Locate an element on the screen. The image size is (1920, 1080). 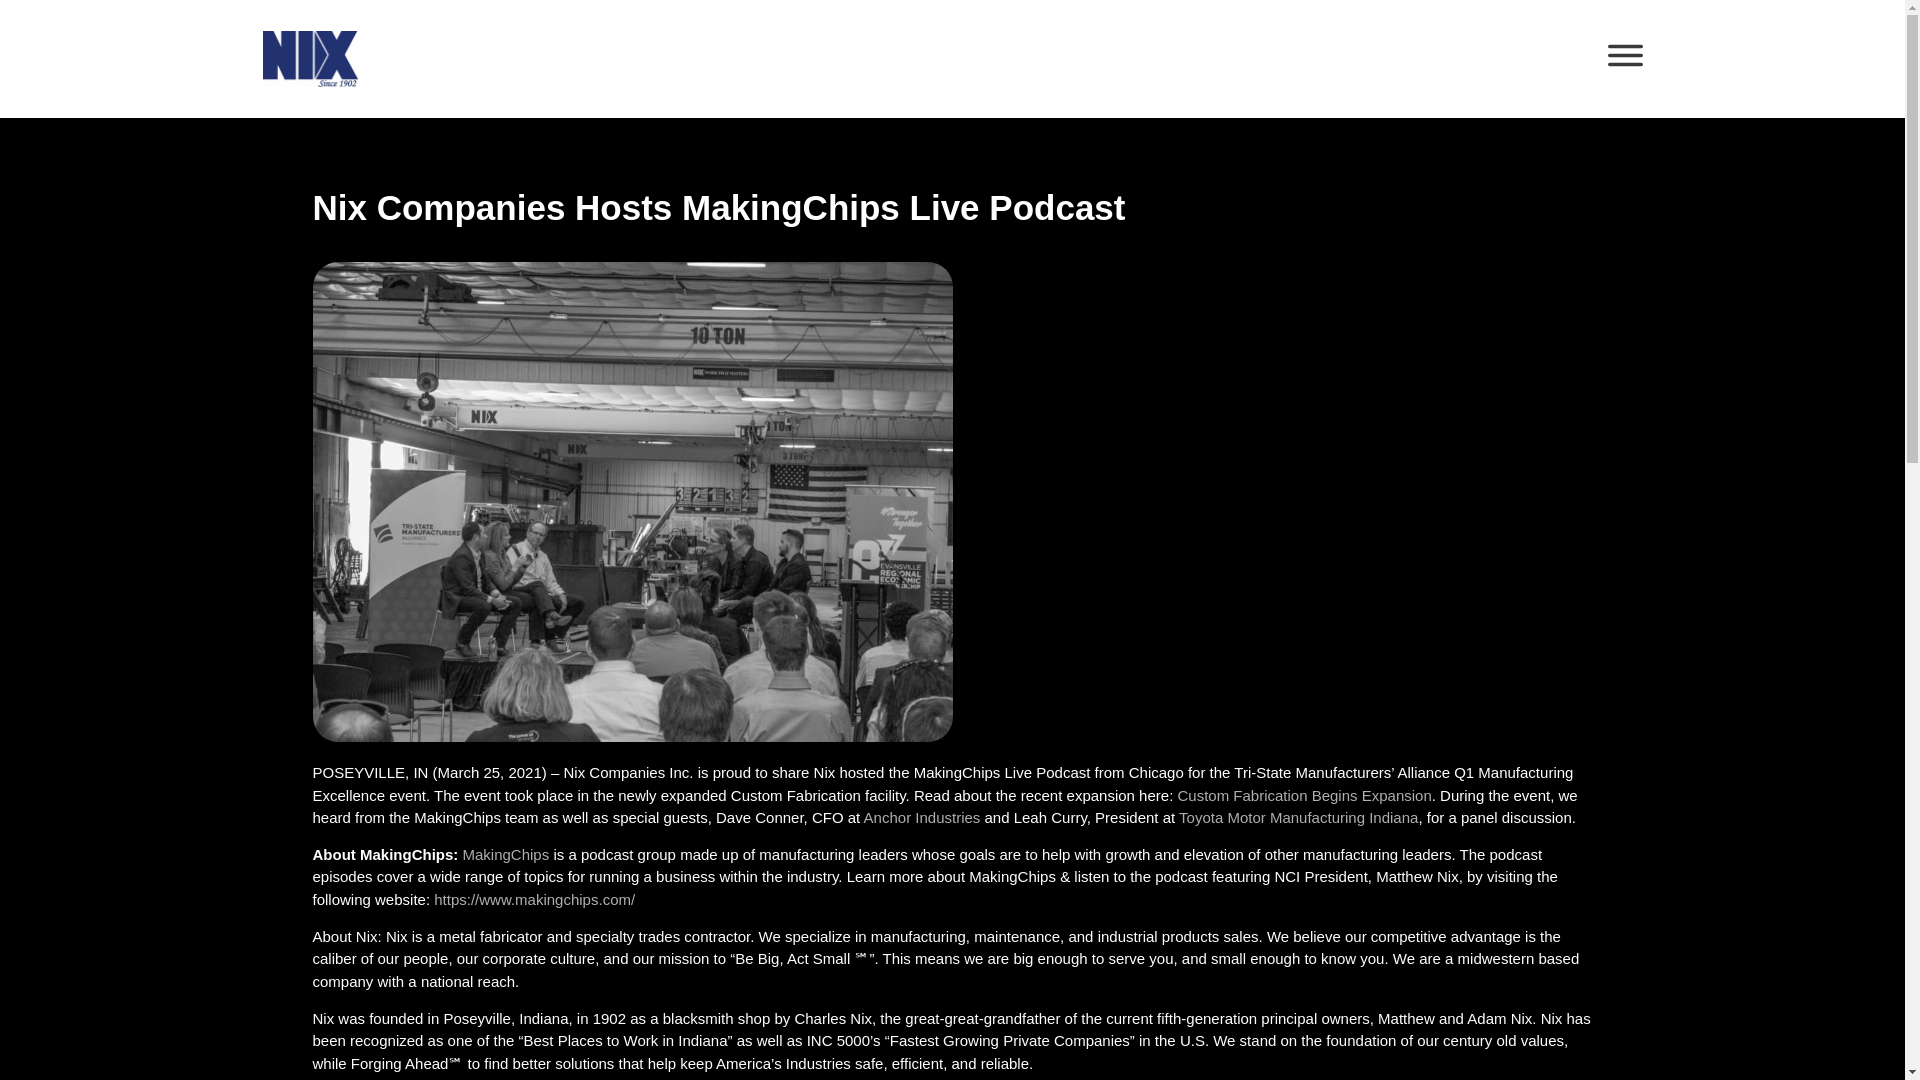
MakingChips is located at coordinates (506, 854).